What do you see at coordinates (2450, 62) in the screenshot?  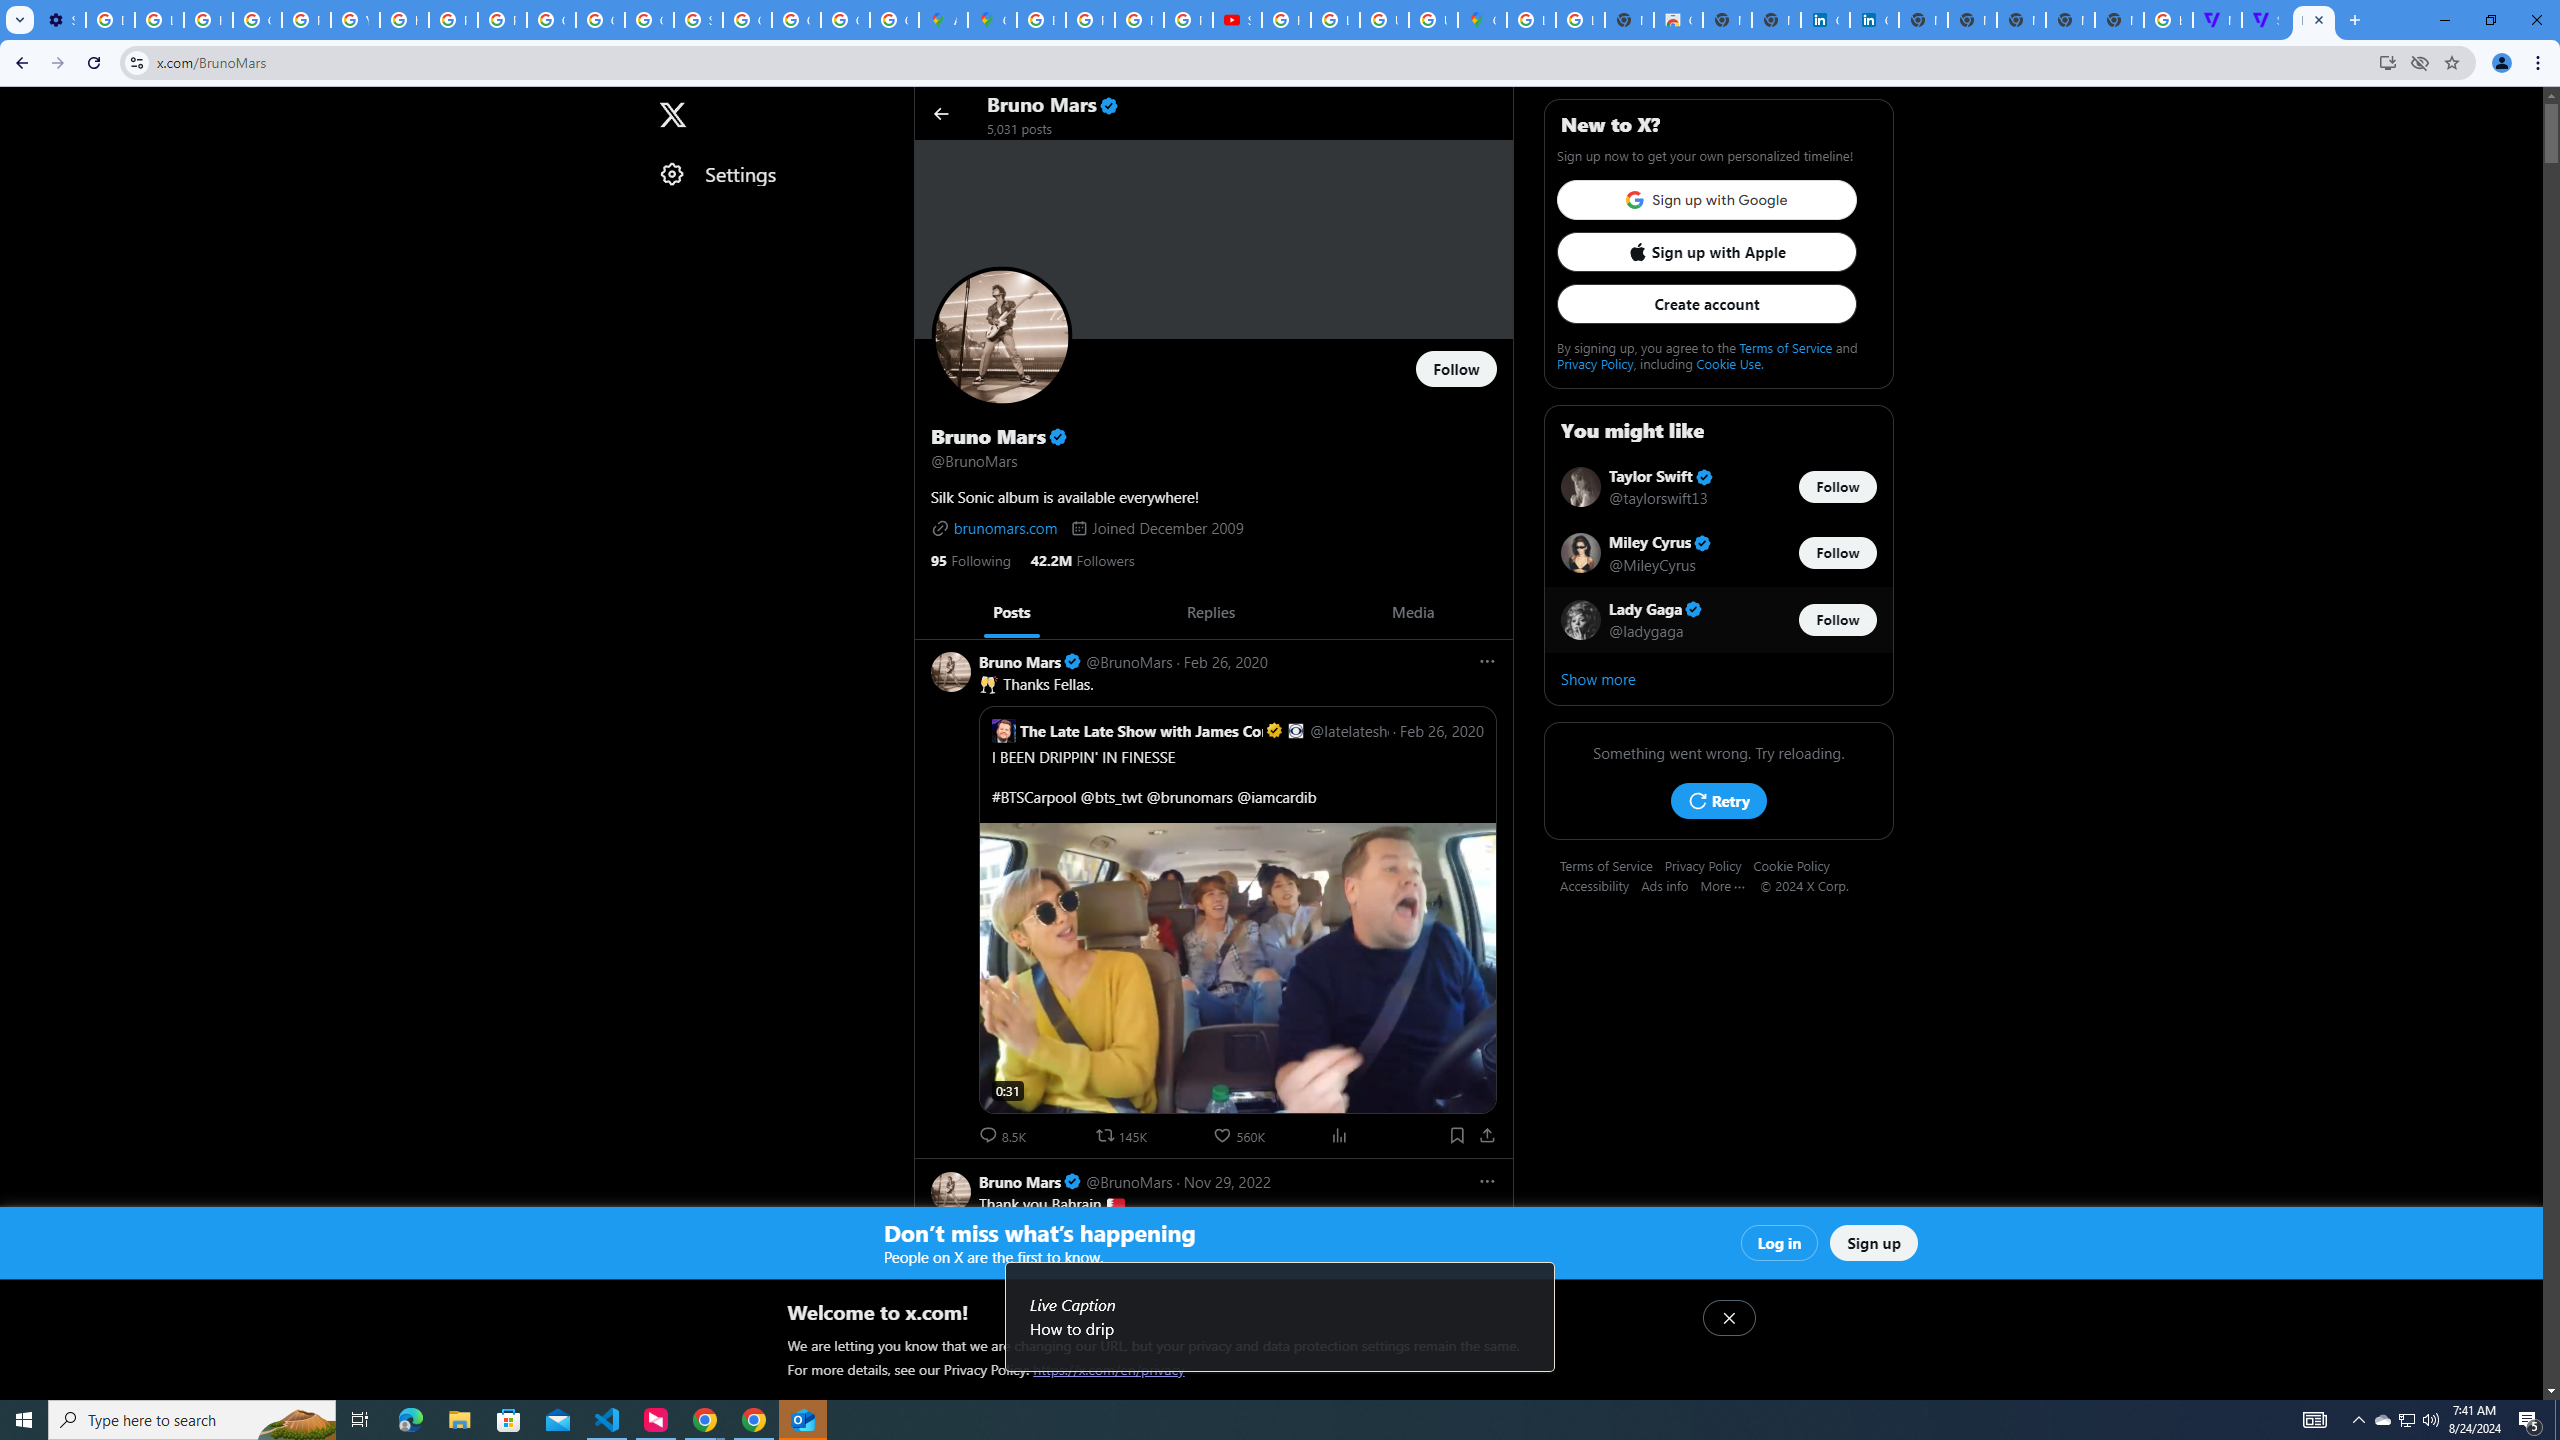 I see `Bookmark this tab` at bounding box center [2450, 62].